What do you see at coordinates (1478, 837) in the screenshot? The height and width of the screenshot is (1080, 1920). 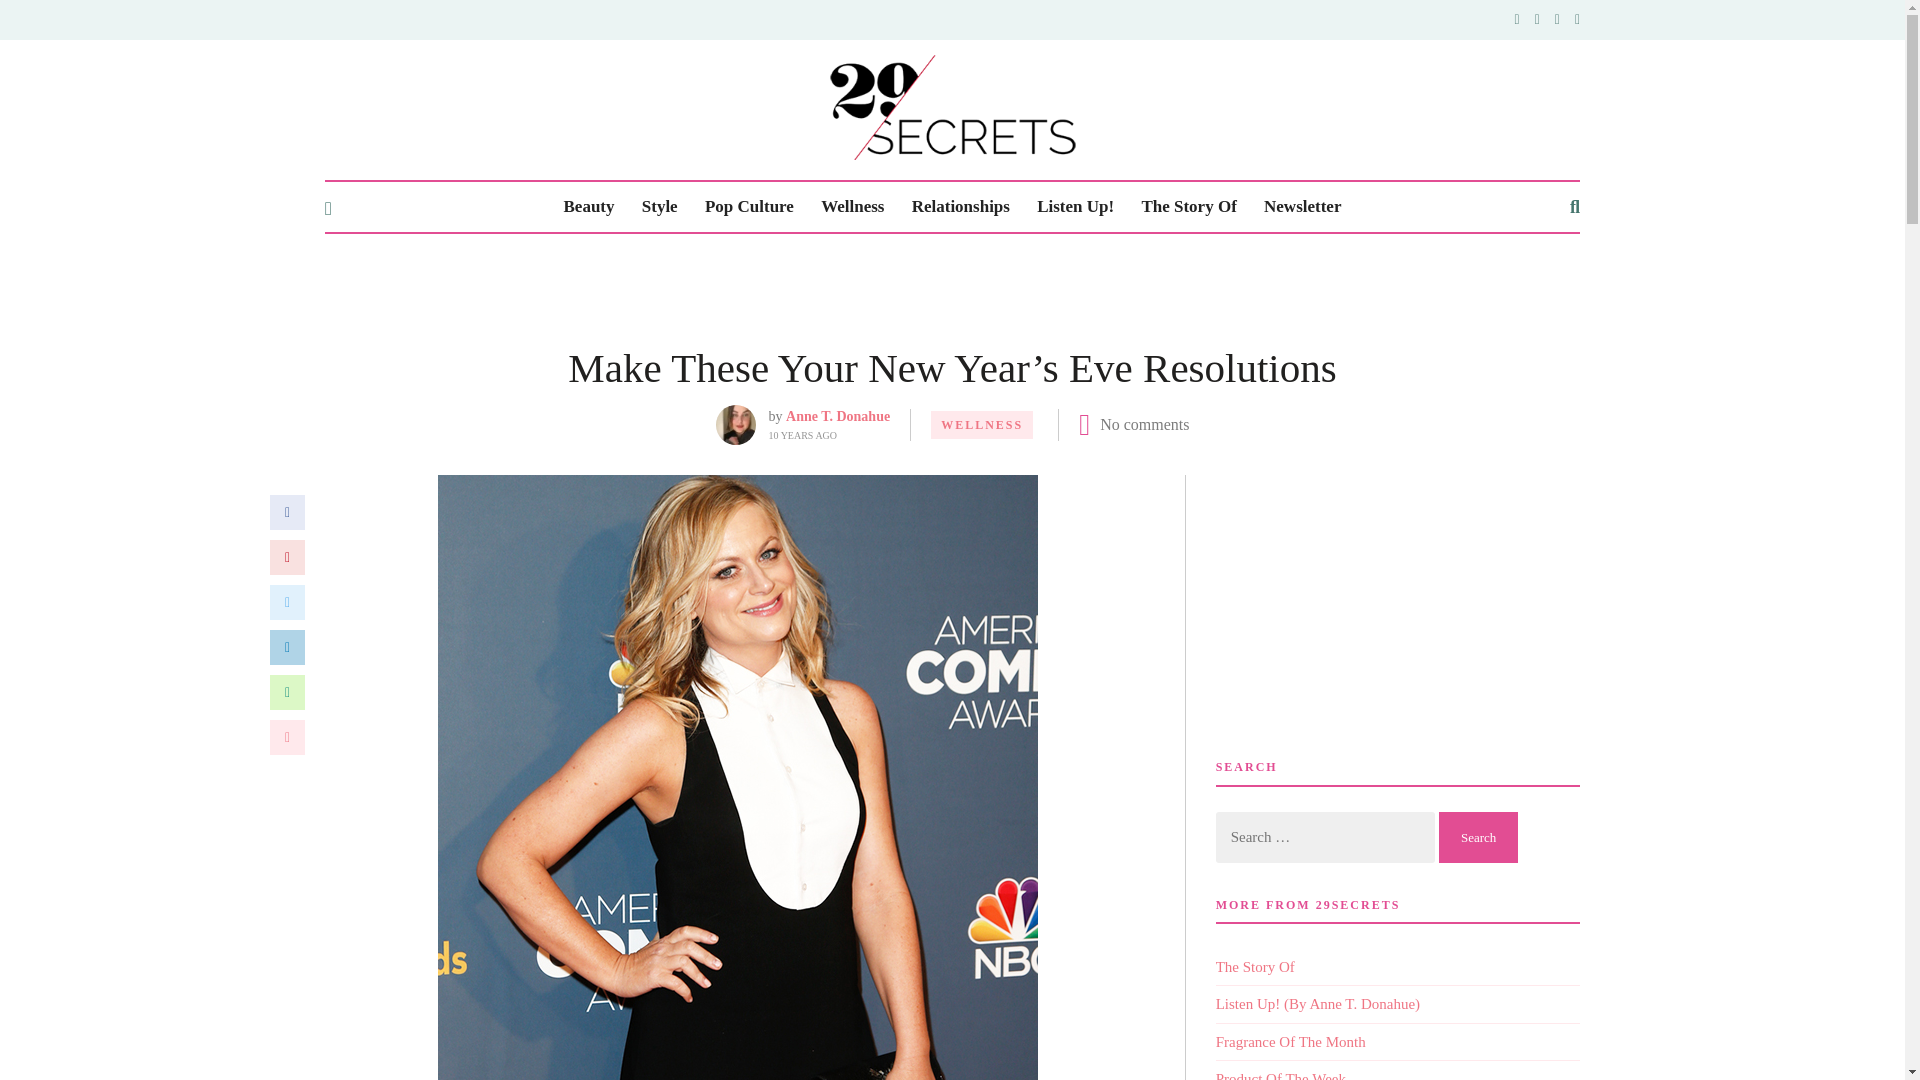 I see `Search` at bounding box center [1478, 837].